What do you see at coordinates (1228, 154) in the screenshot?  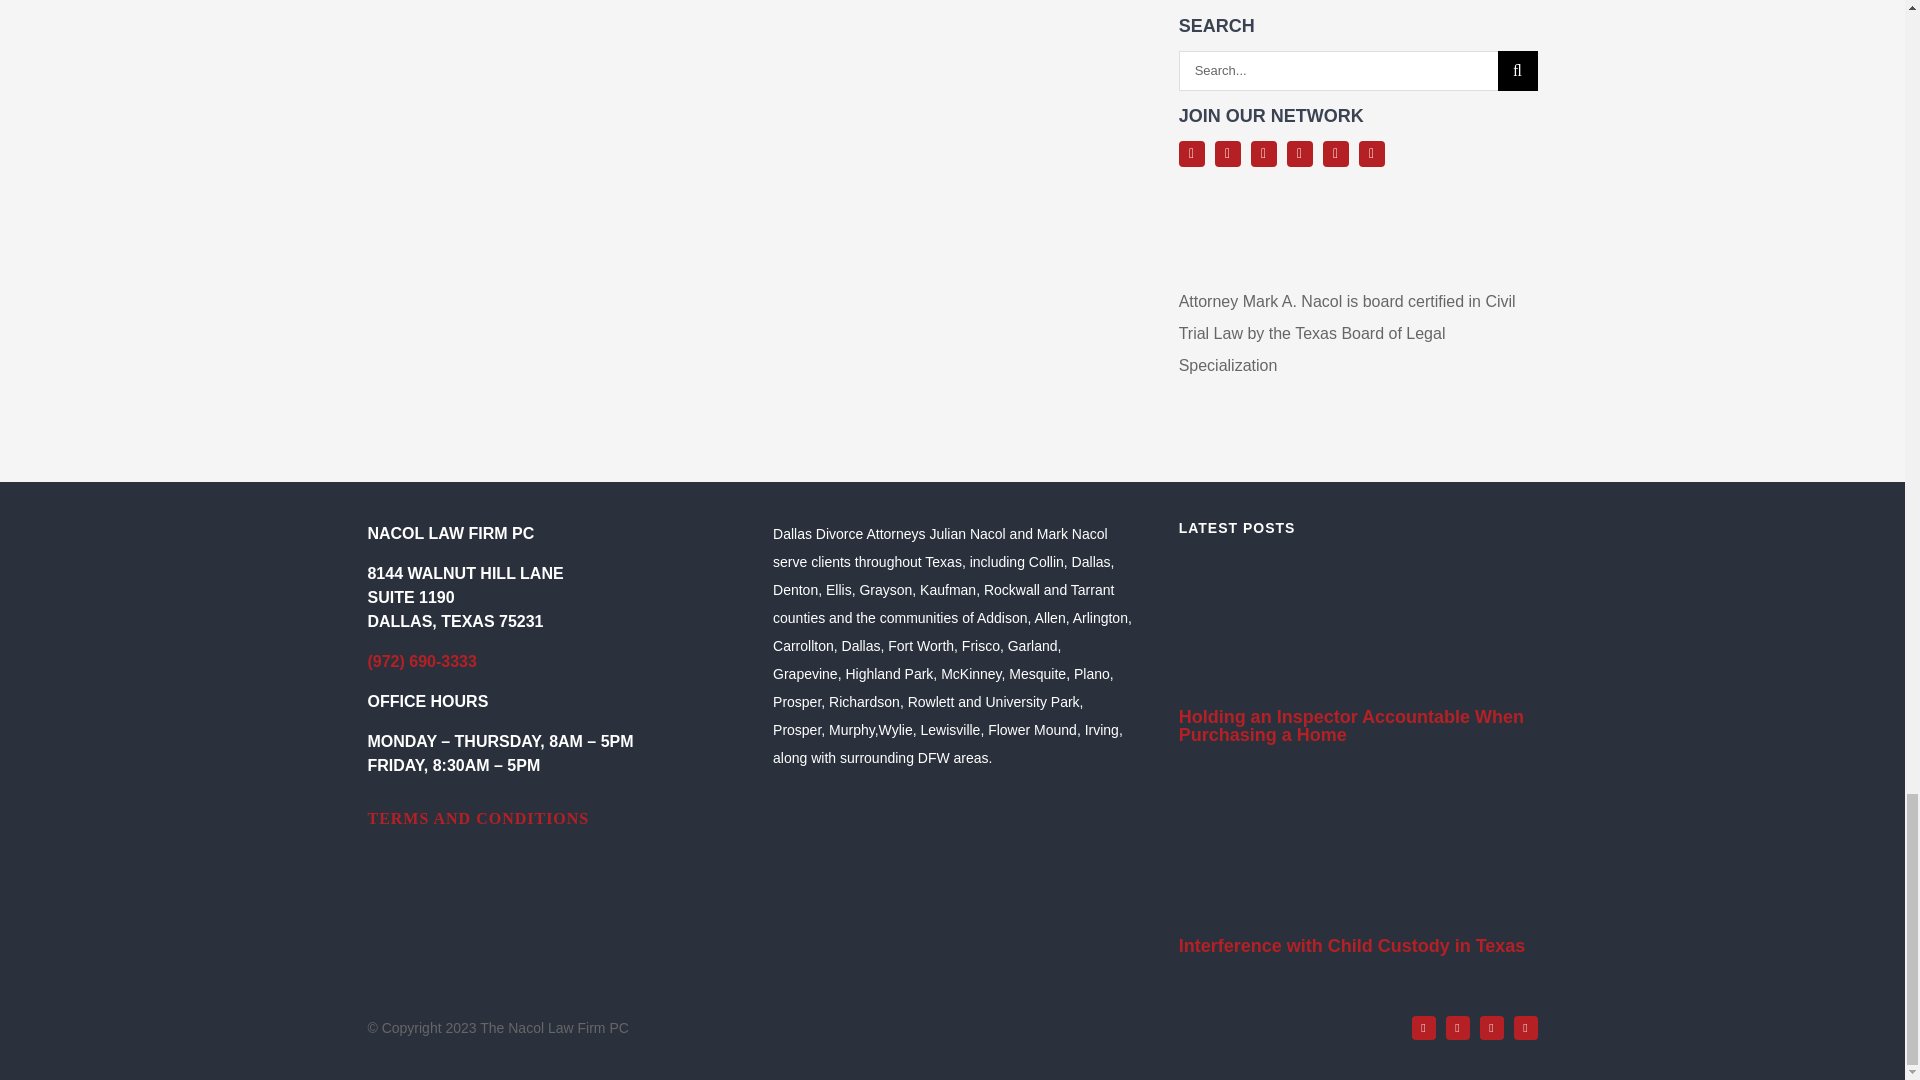 I see `Twitter` at bounding box center [1228, 154].